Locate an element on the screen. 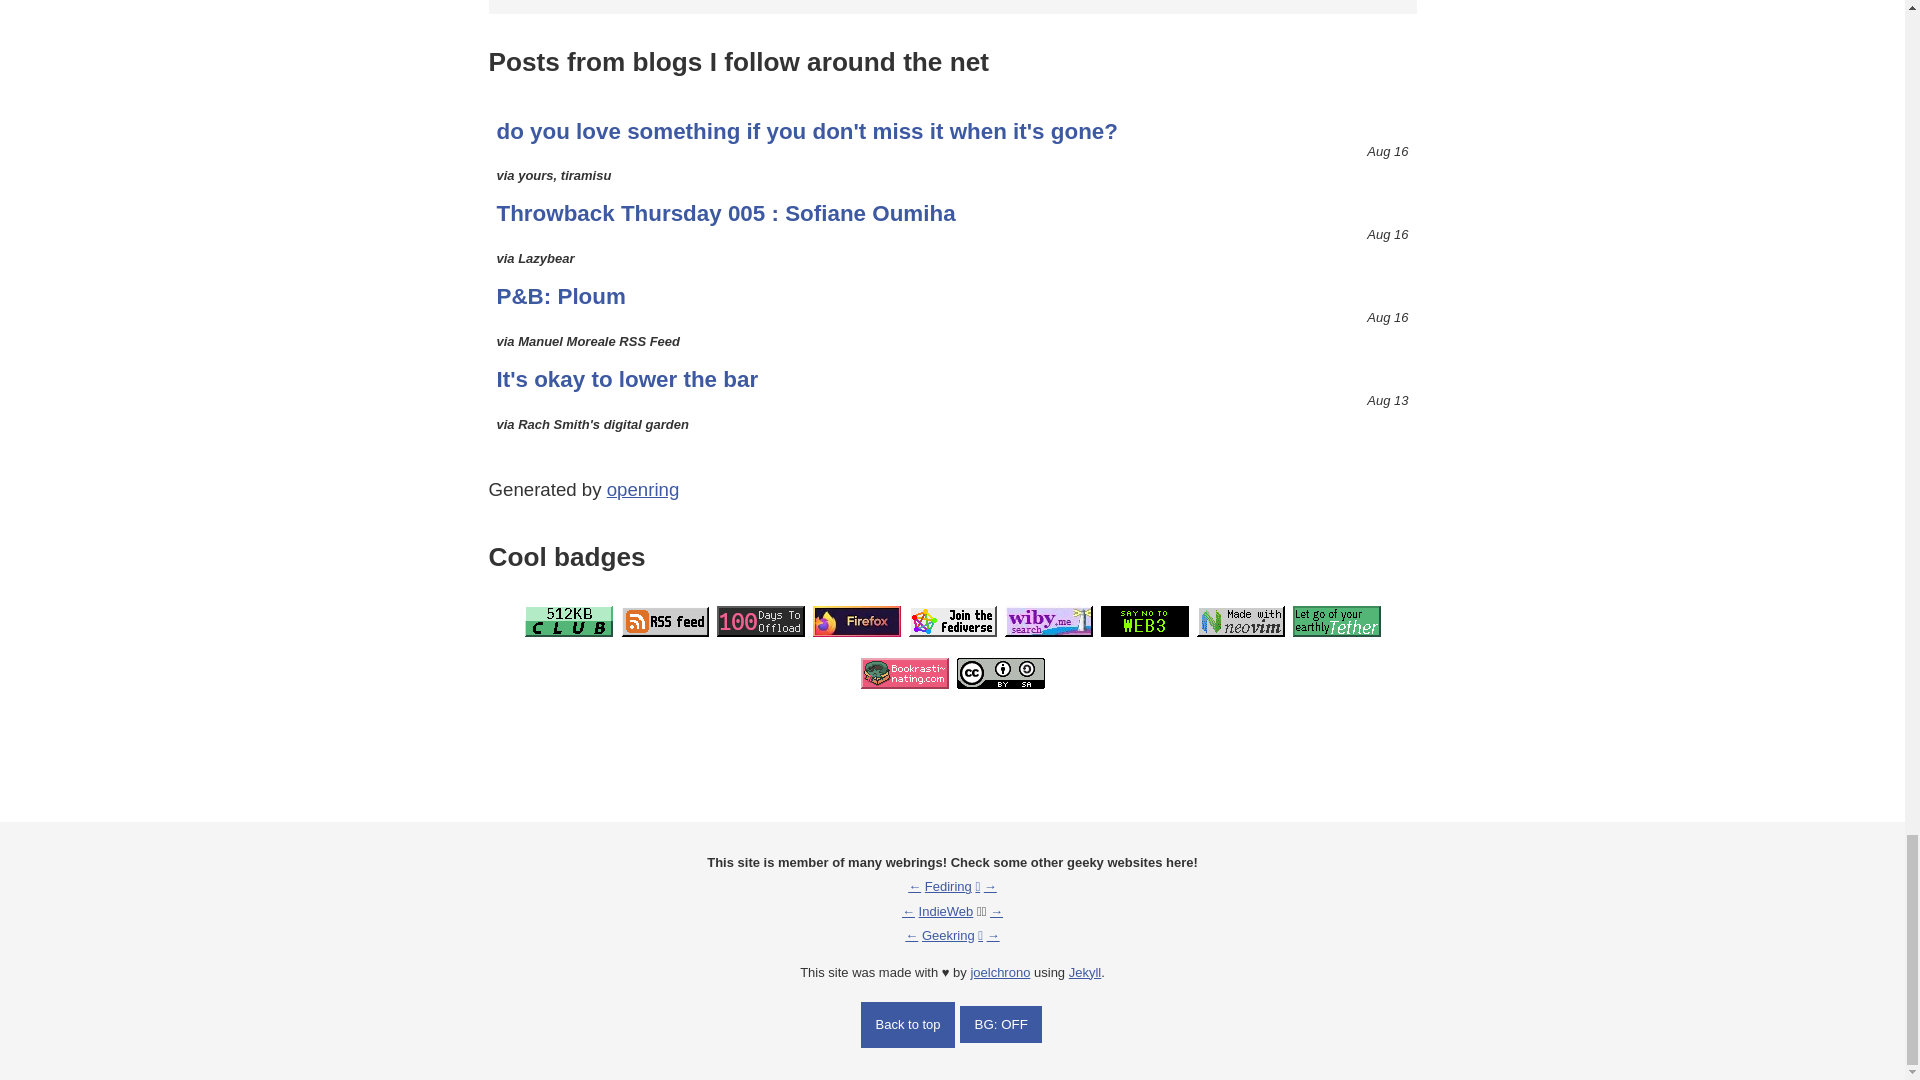 The height and width of the screenshot is (1080, 1920). Join 100 Days To Offload with me! is located at coordinates (760, 621).